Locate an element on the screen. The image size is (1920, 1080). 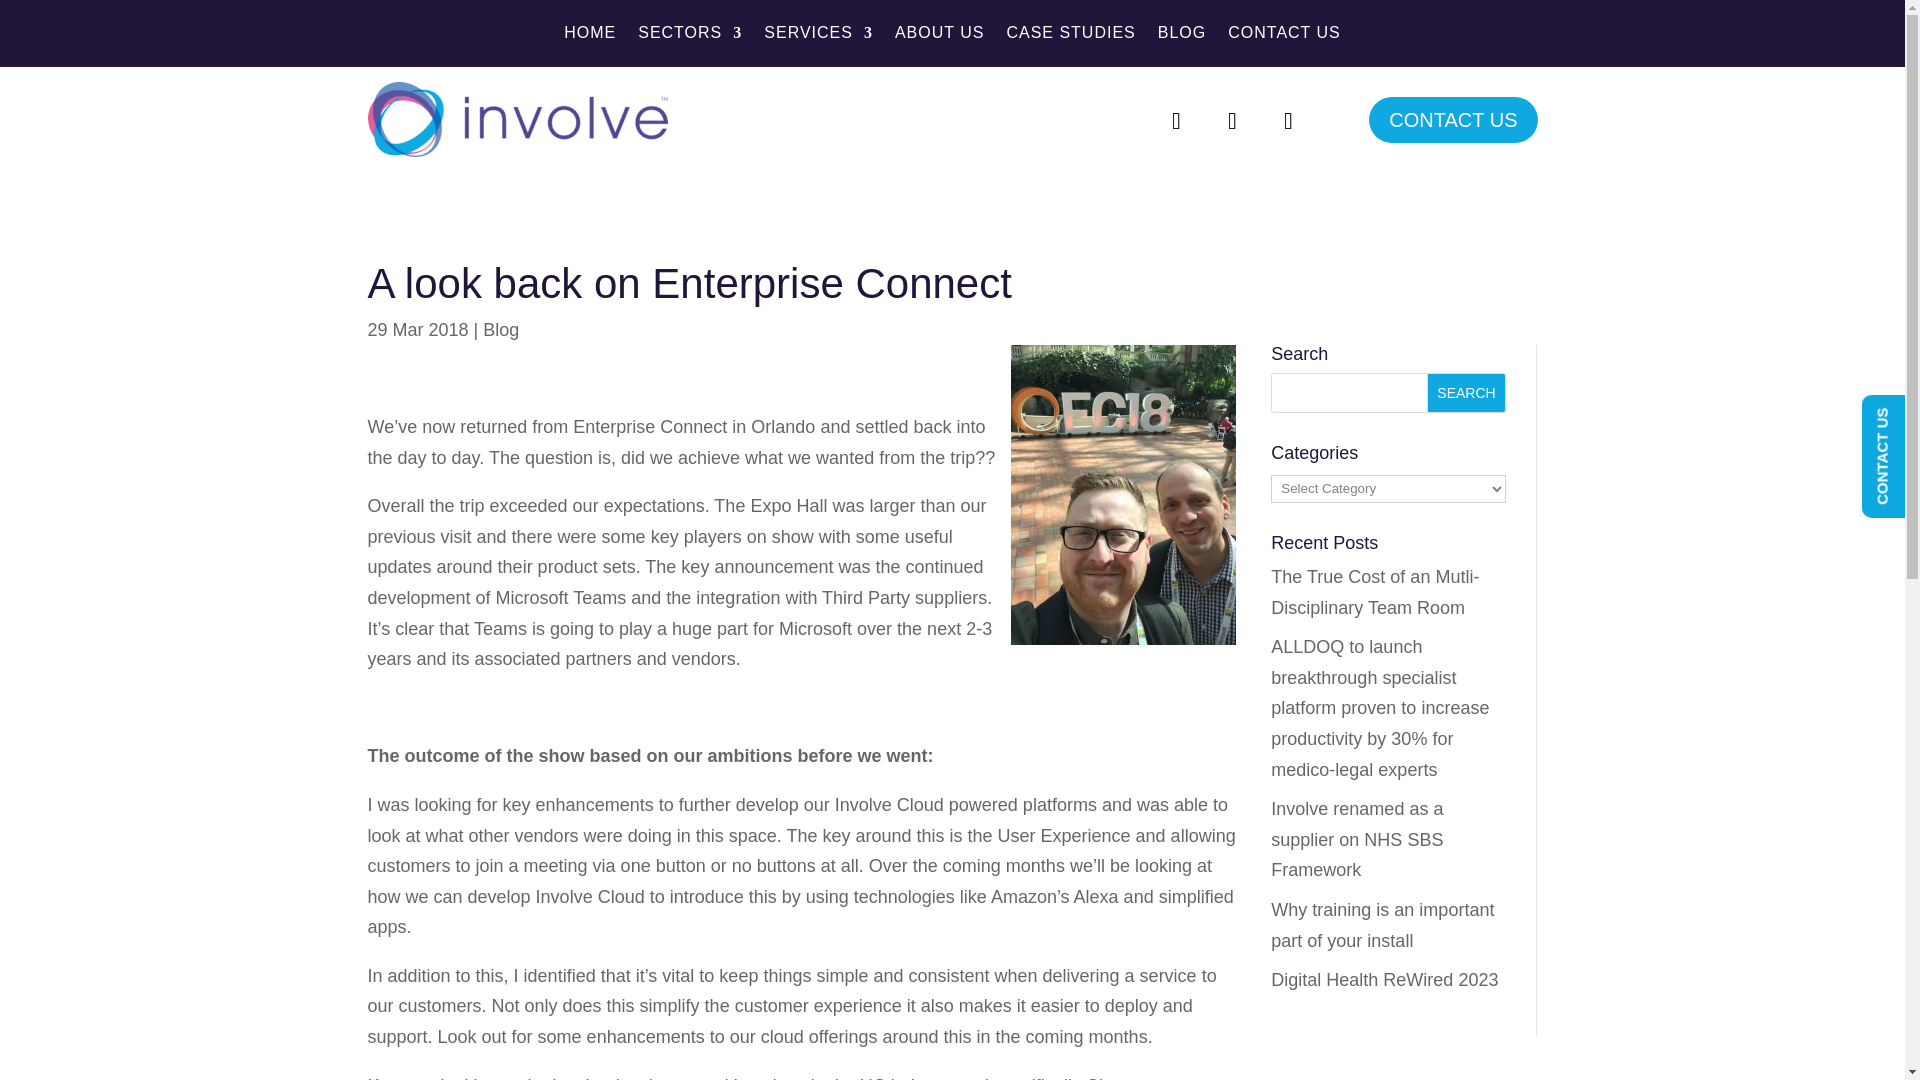
SECTORS is located at coordinates (689, 36).